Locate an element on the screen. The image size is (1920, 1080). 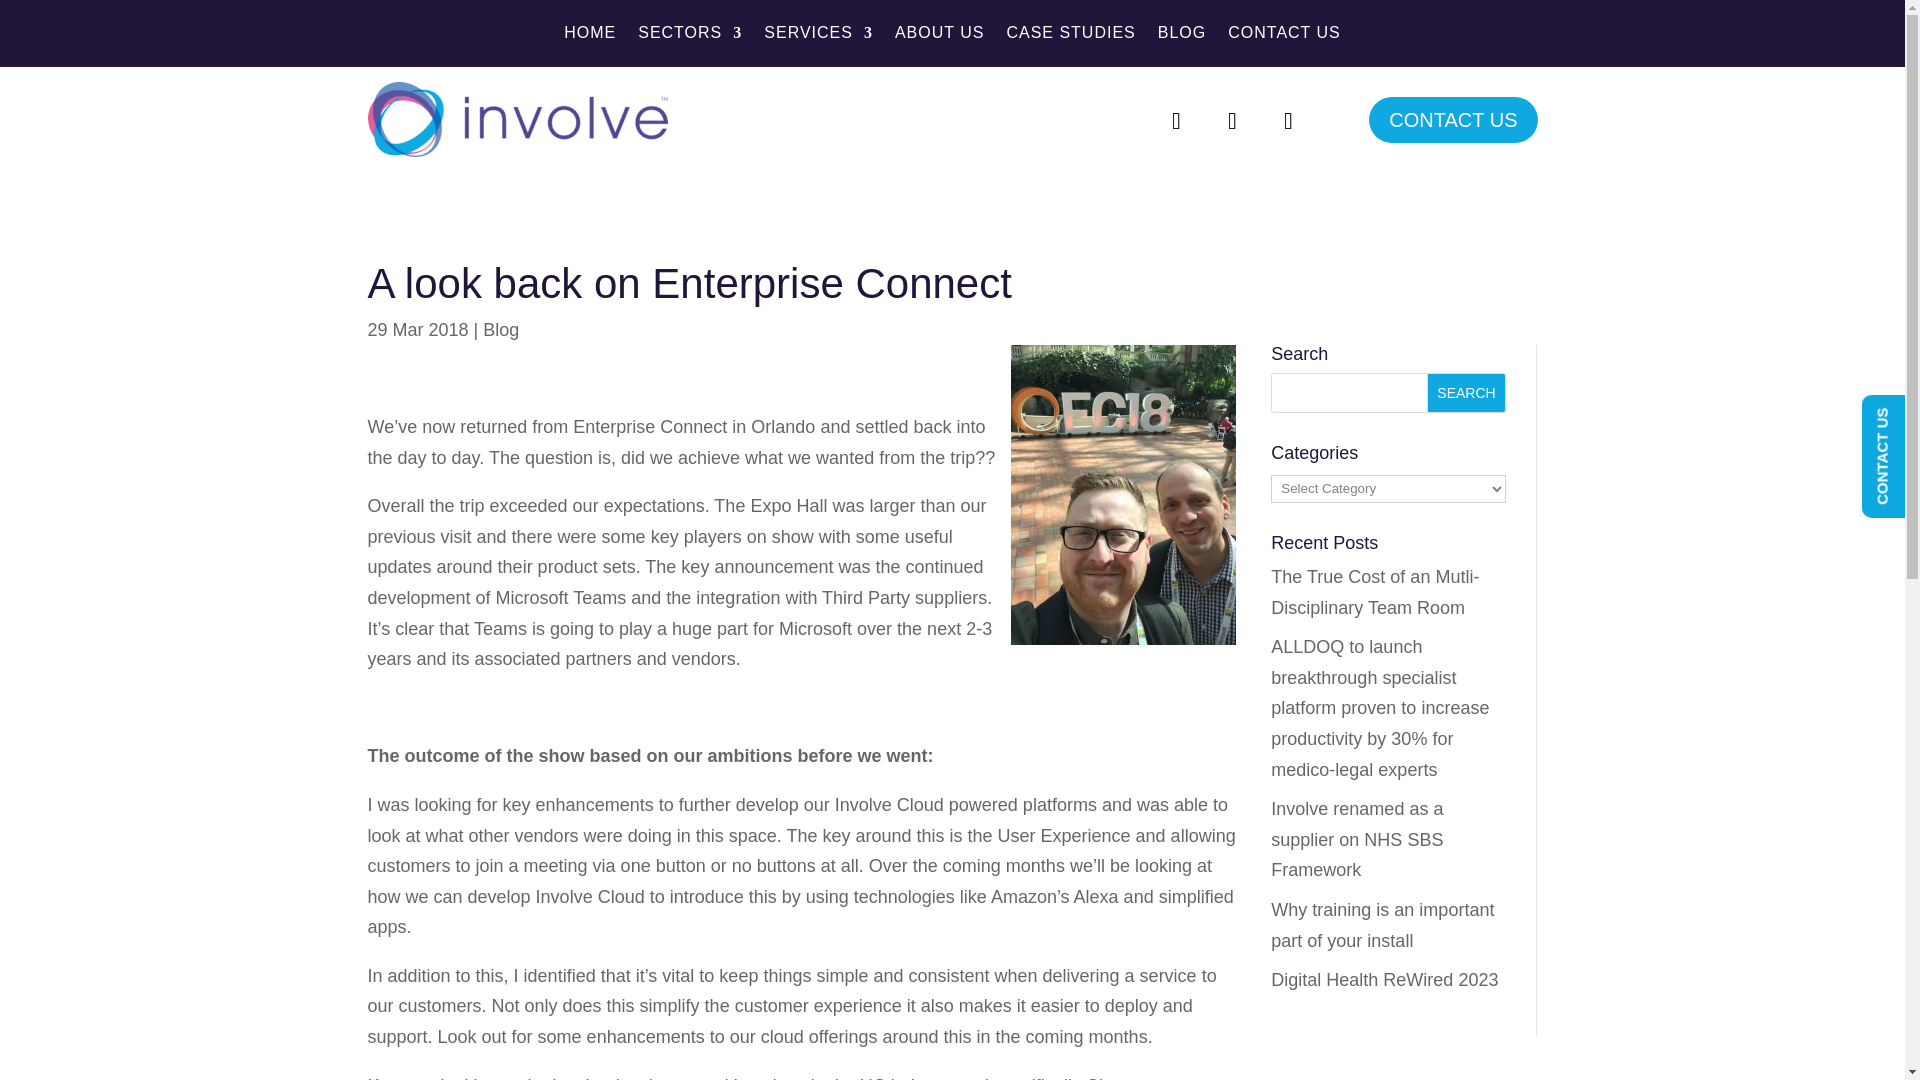
SECTORS is located at coordinates (689, 36).